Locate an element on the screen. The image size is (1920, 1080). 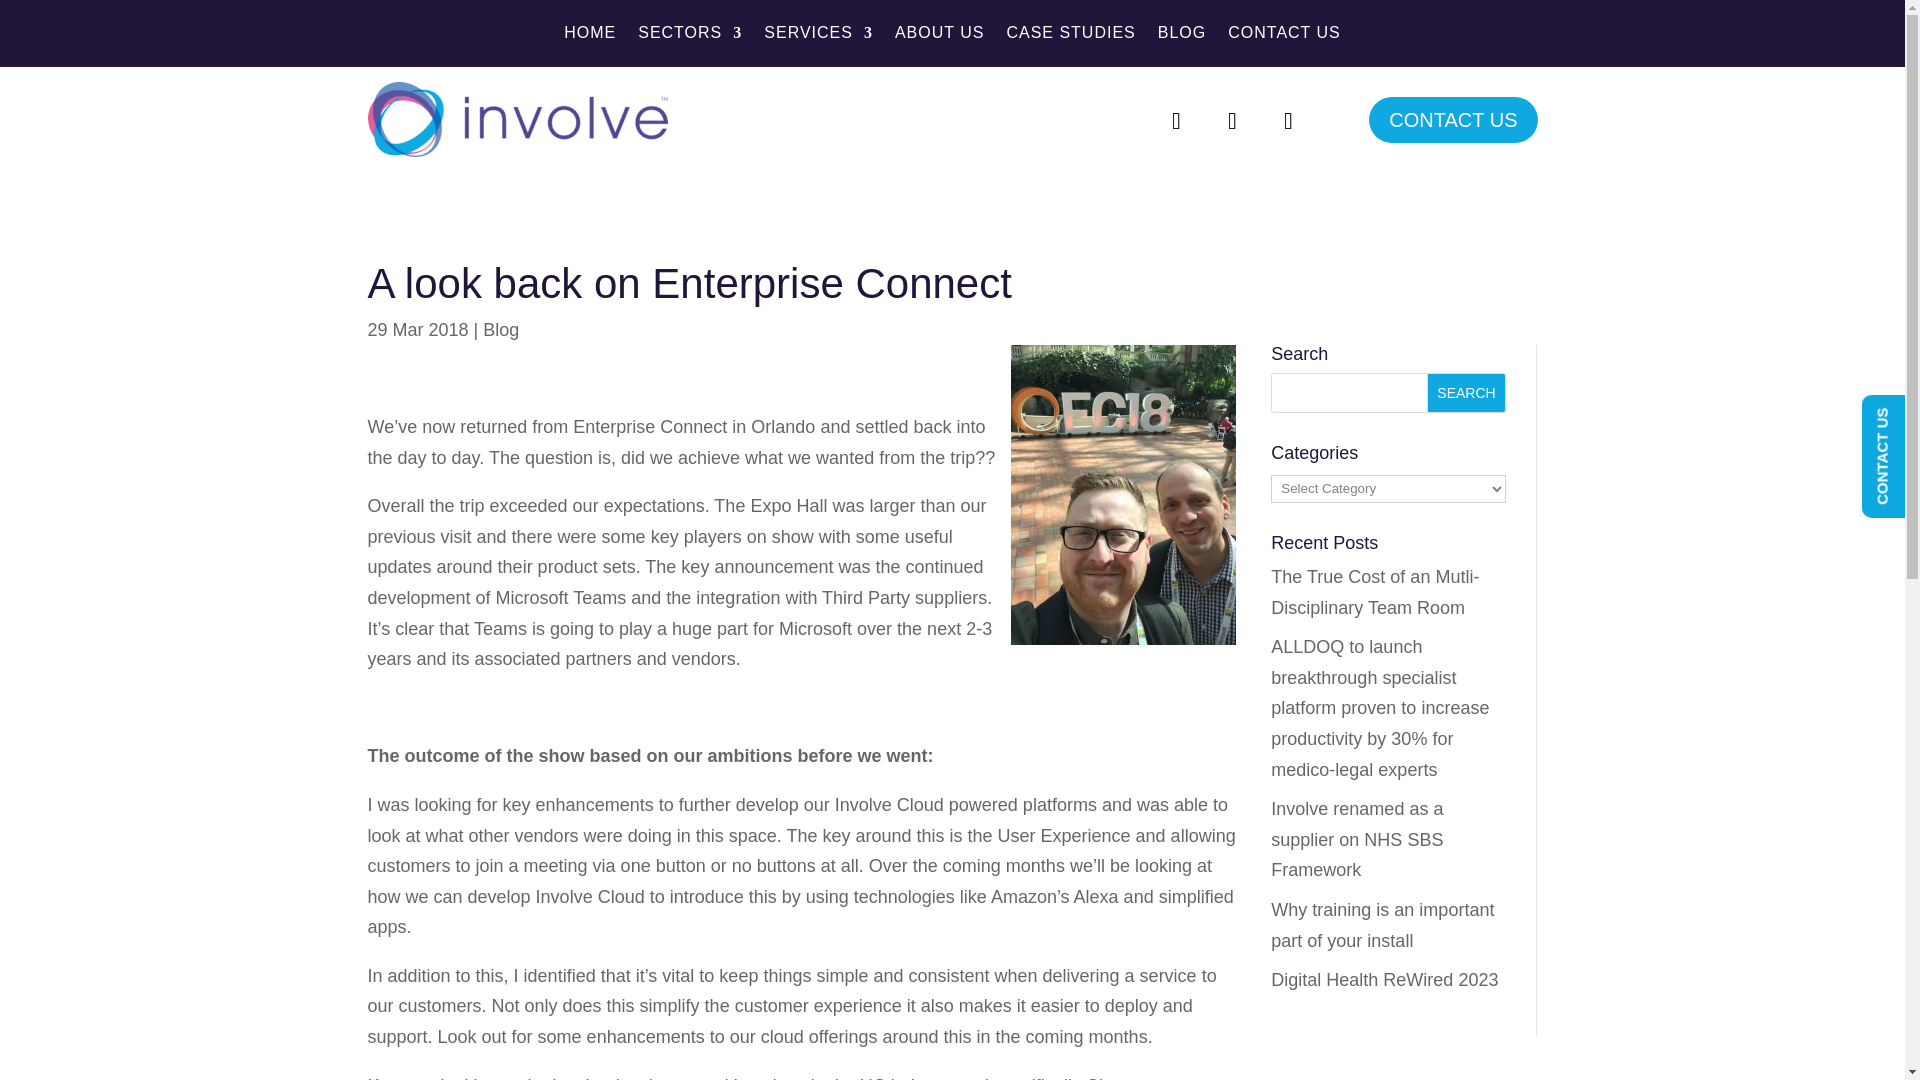
SECTORS is located at coordinates (689, 36).